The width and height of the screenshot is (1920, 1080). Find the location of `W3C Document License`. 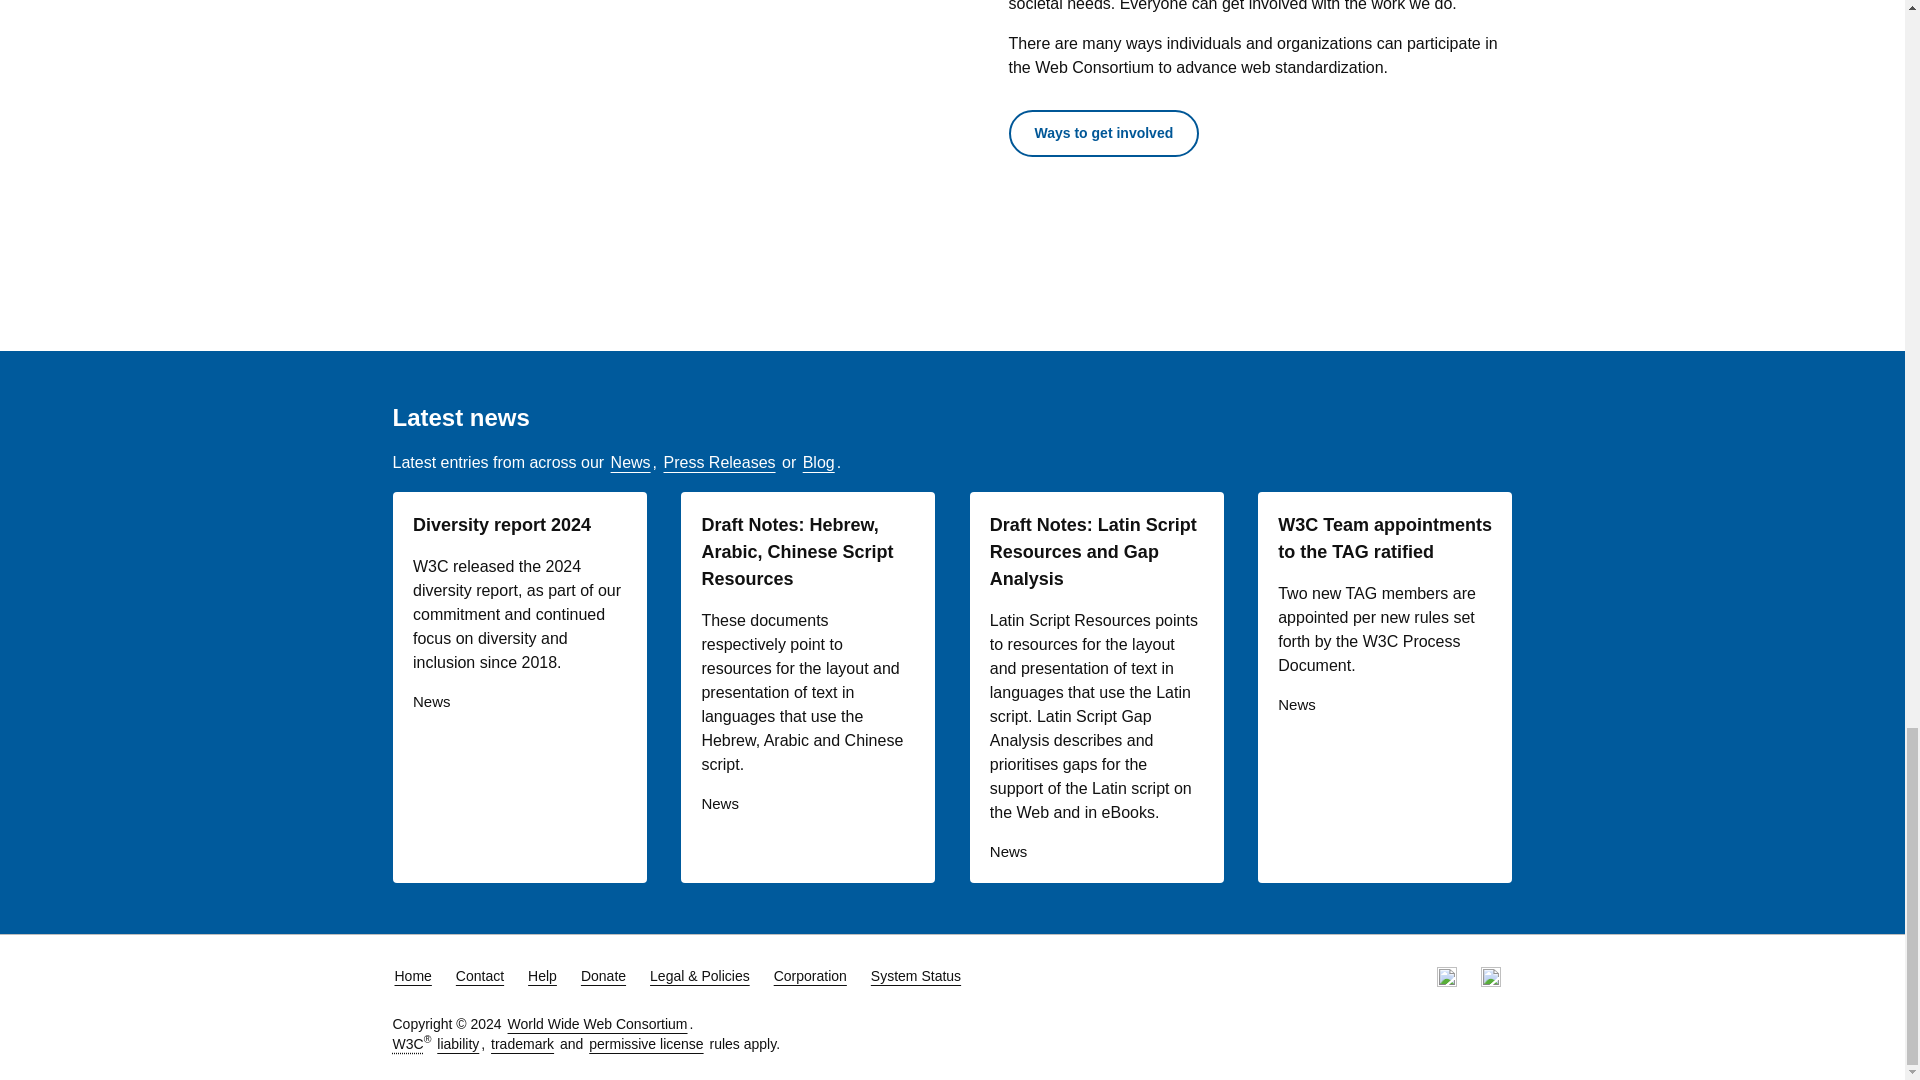

W3C Document License is located at coordinates (646, 1043).